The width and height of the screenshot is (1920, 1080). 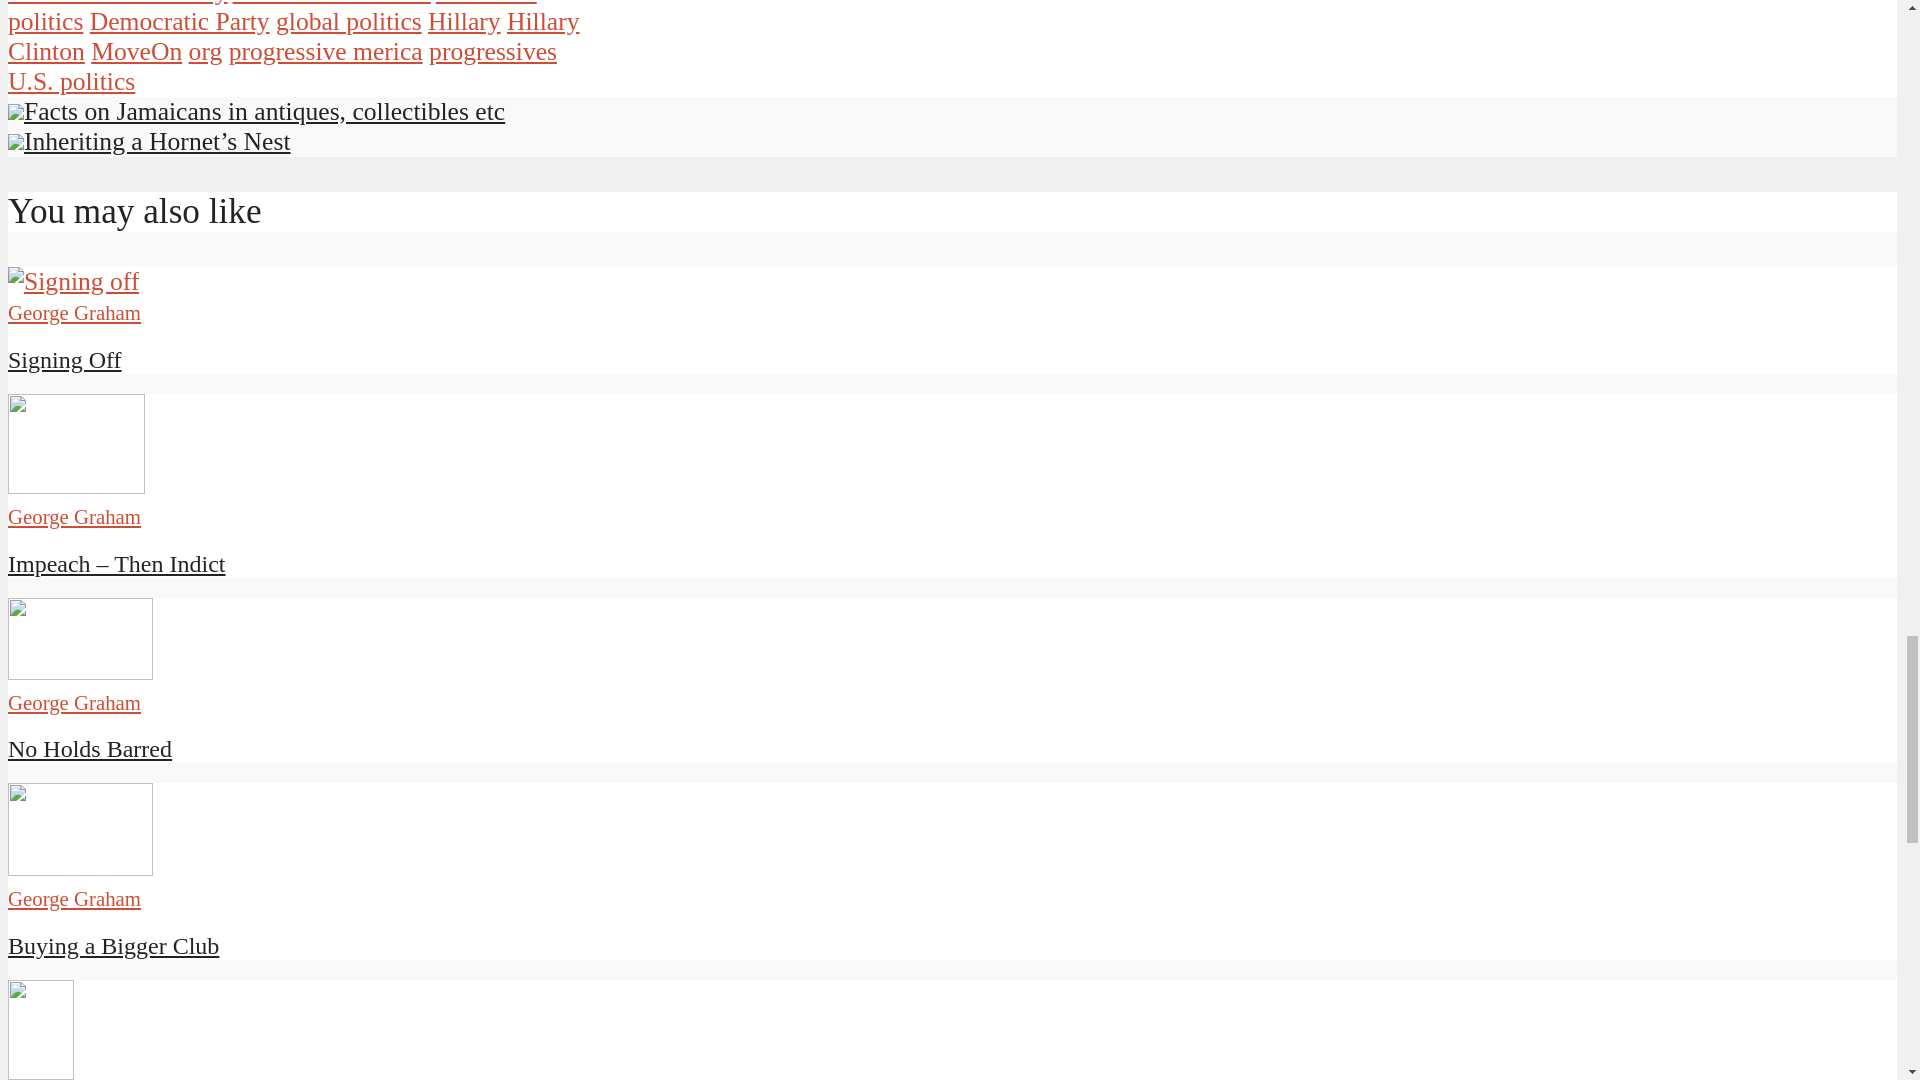 What do you see at coordinates (331, 3) in the screenshot?
I see `American elections` at bounding box center [331, 3].